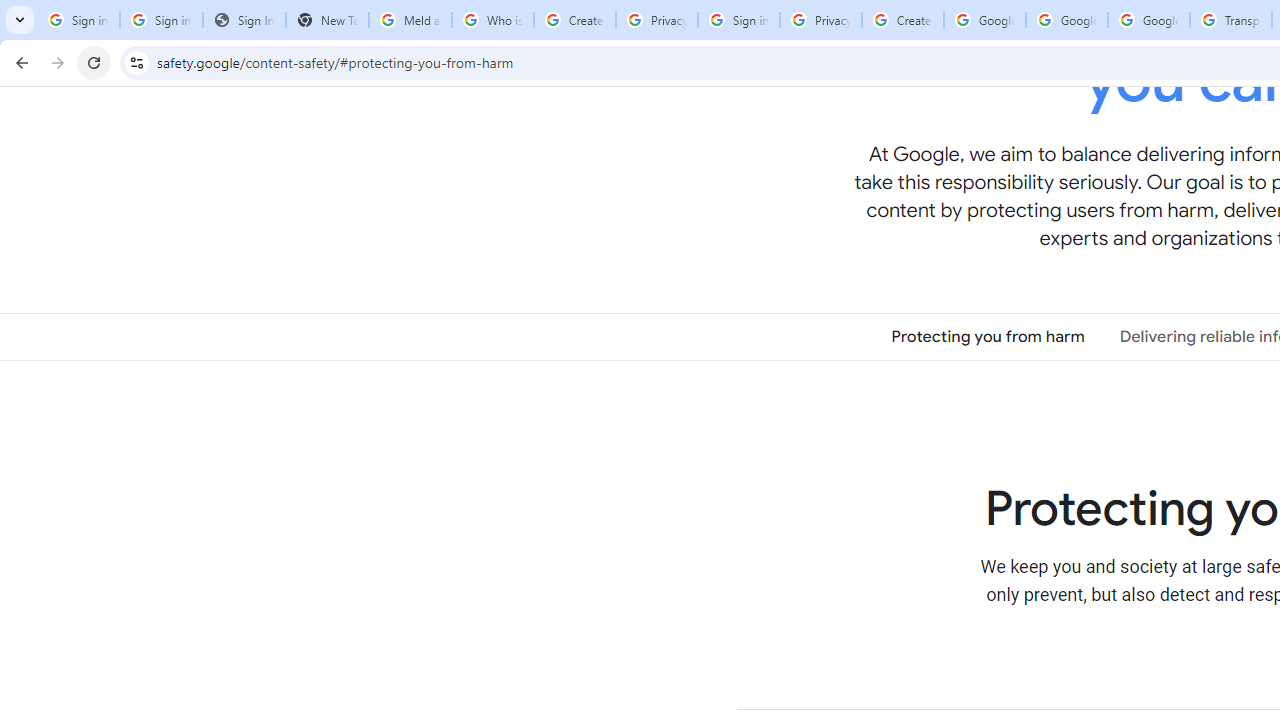 The width and height of the screenshot is (1280, 720). Describe the element at coordinates (326, 20) in the screenshot. I see `New Tab` at that location.